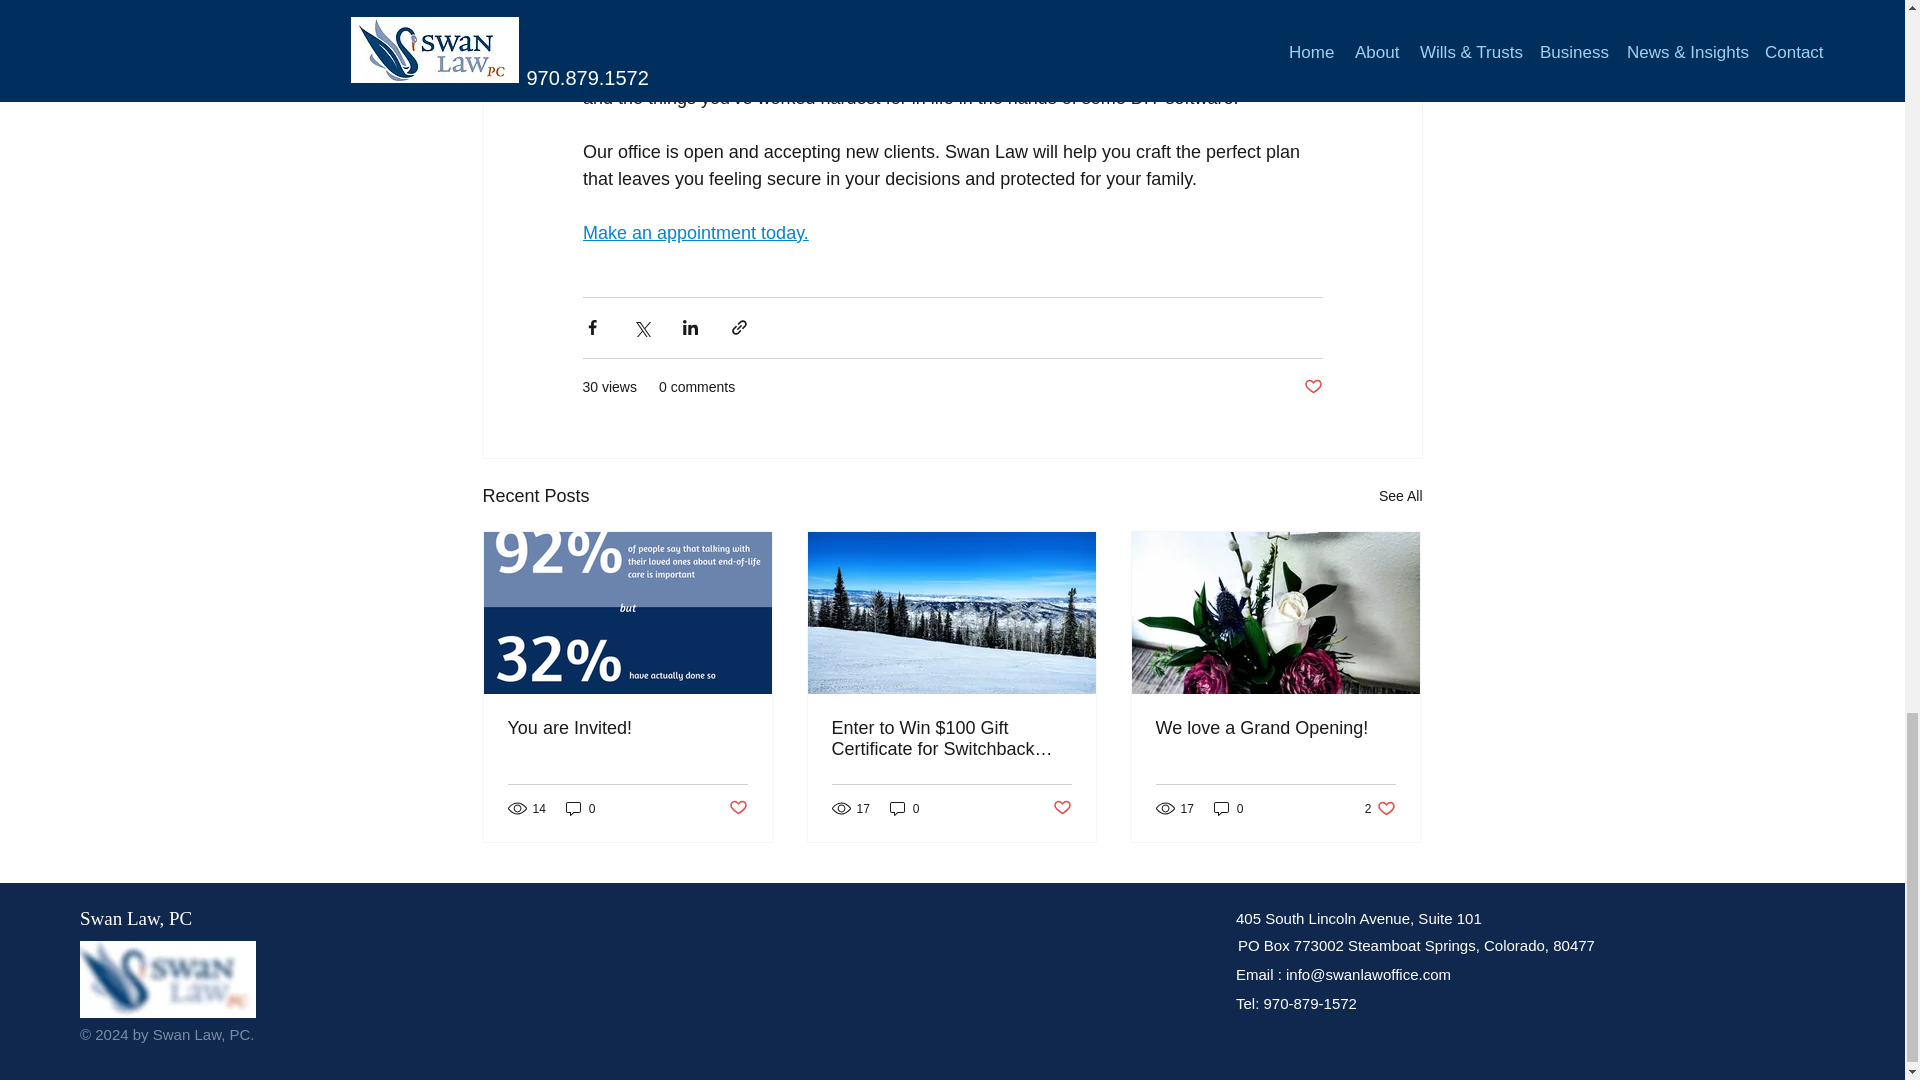 Image resolution: width=1920 pixels, height=1080 pixels. Describe the element at coordinates (628, 728) in the screenshot. I see `You are Invited!` at that location.